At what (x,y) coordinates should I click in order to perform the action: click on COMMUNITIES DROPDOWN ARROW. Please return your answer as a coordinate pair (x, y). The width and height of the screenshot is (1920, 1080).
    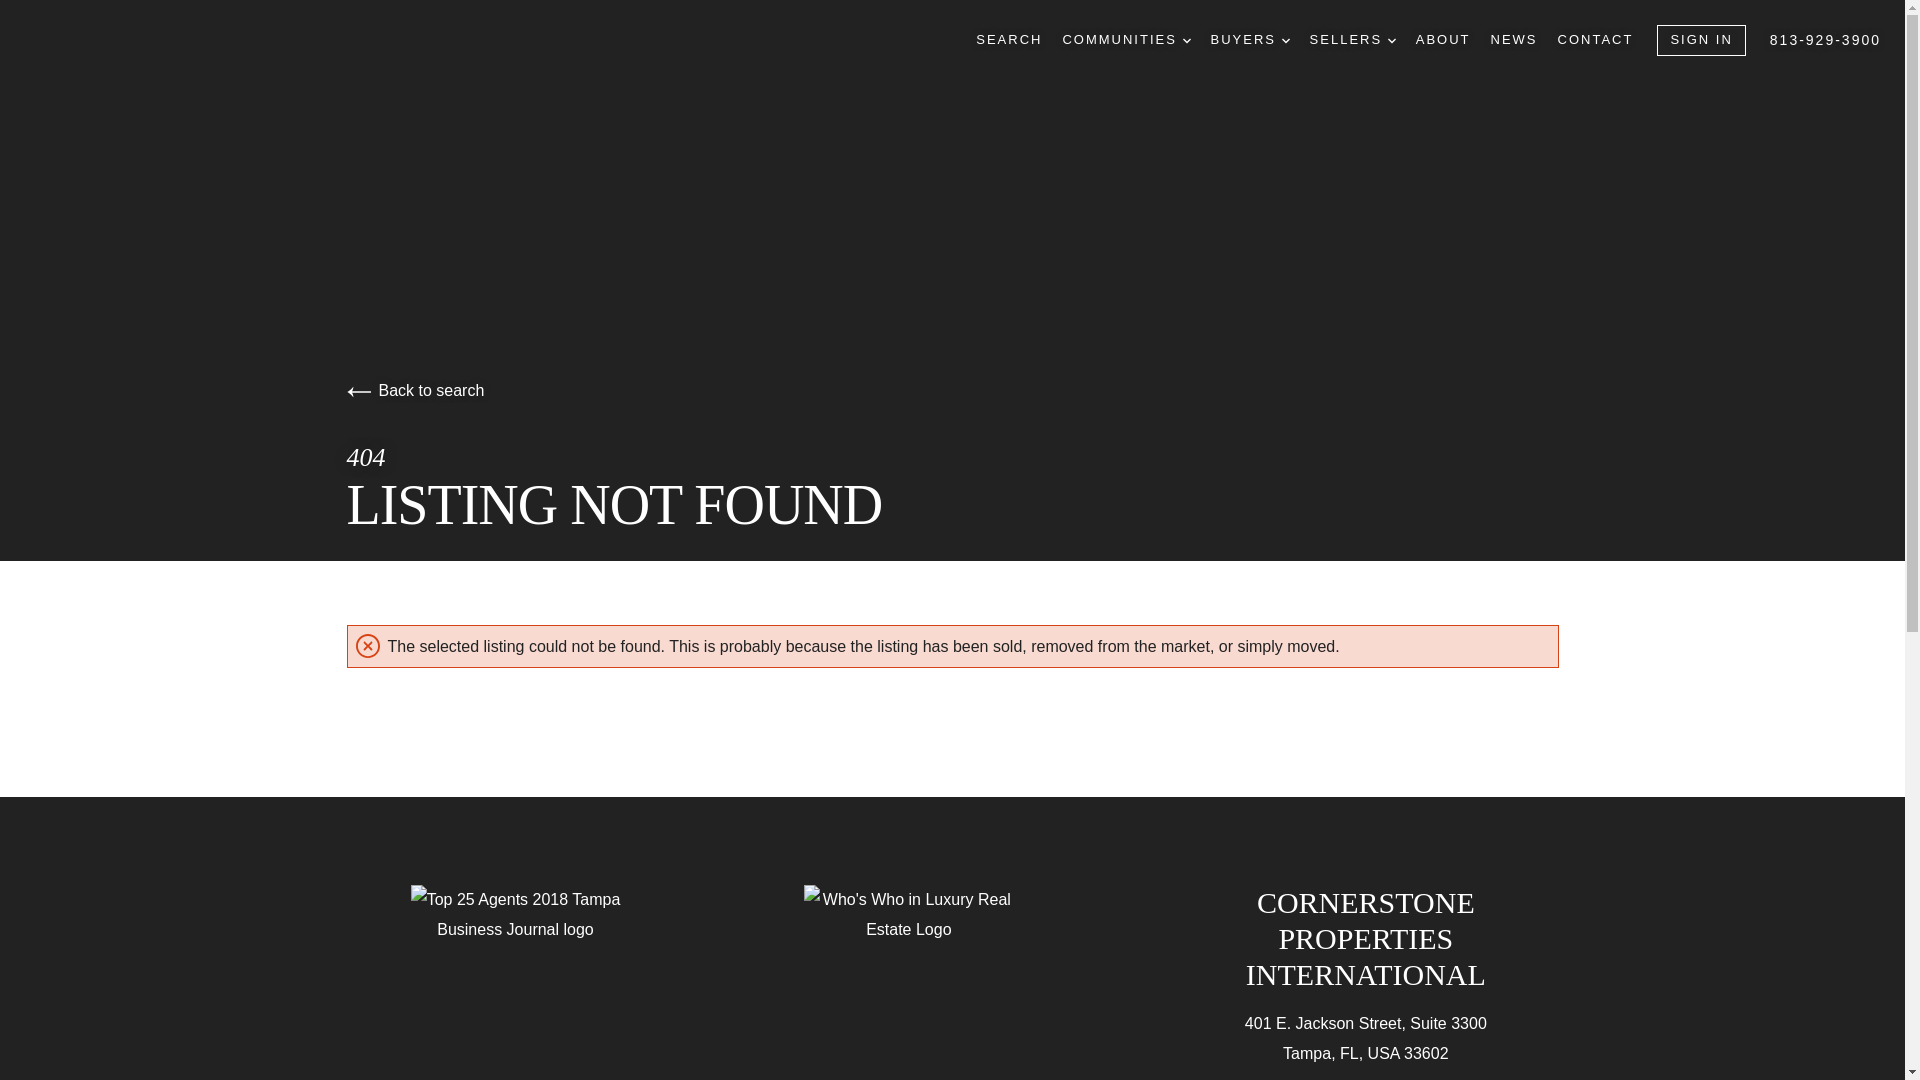
    Looking at the image, I should click on (1126, 40).